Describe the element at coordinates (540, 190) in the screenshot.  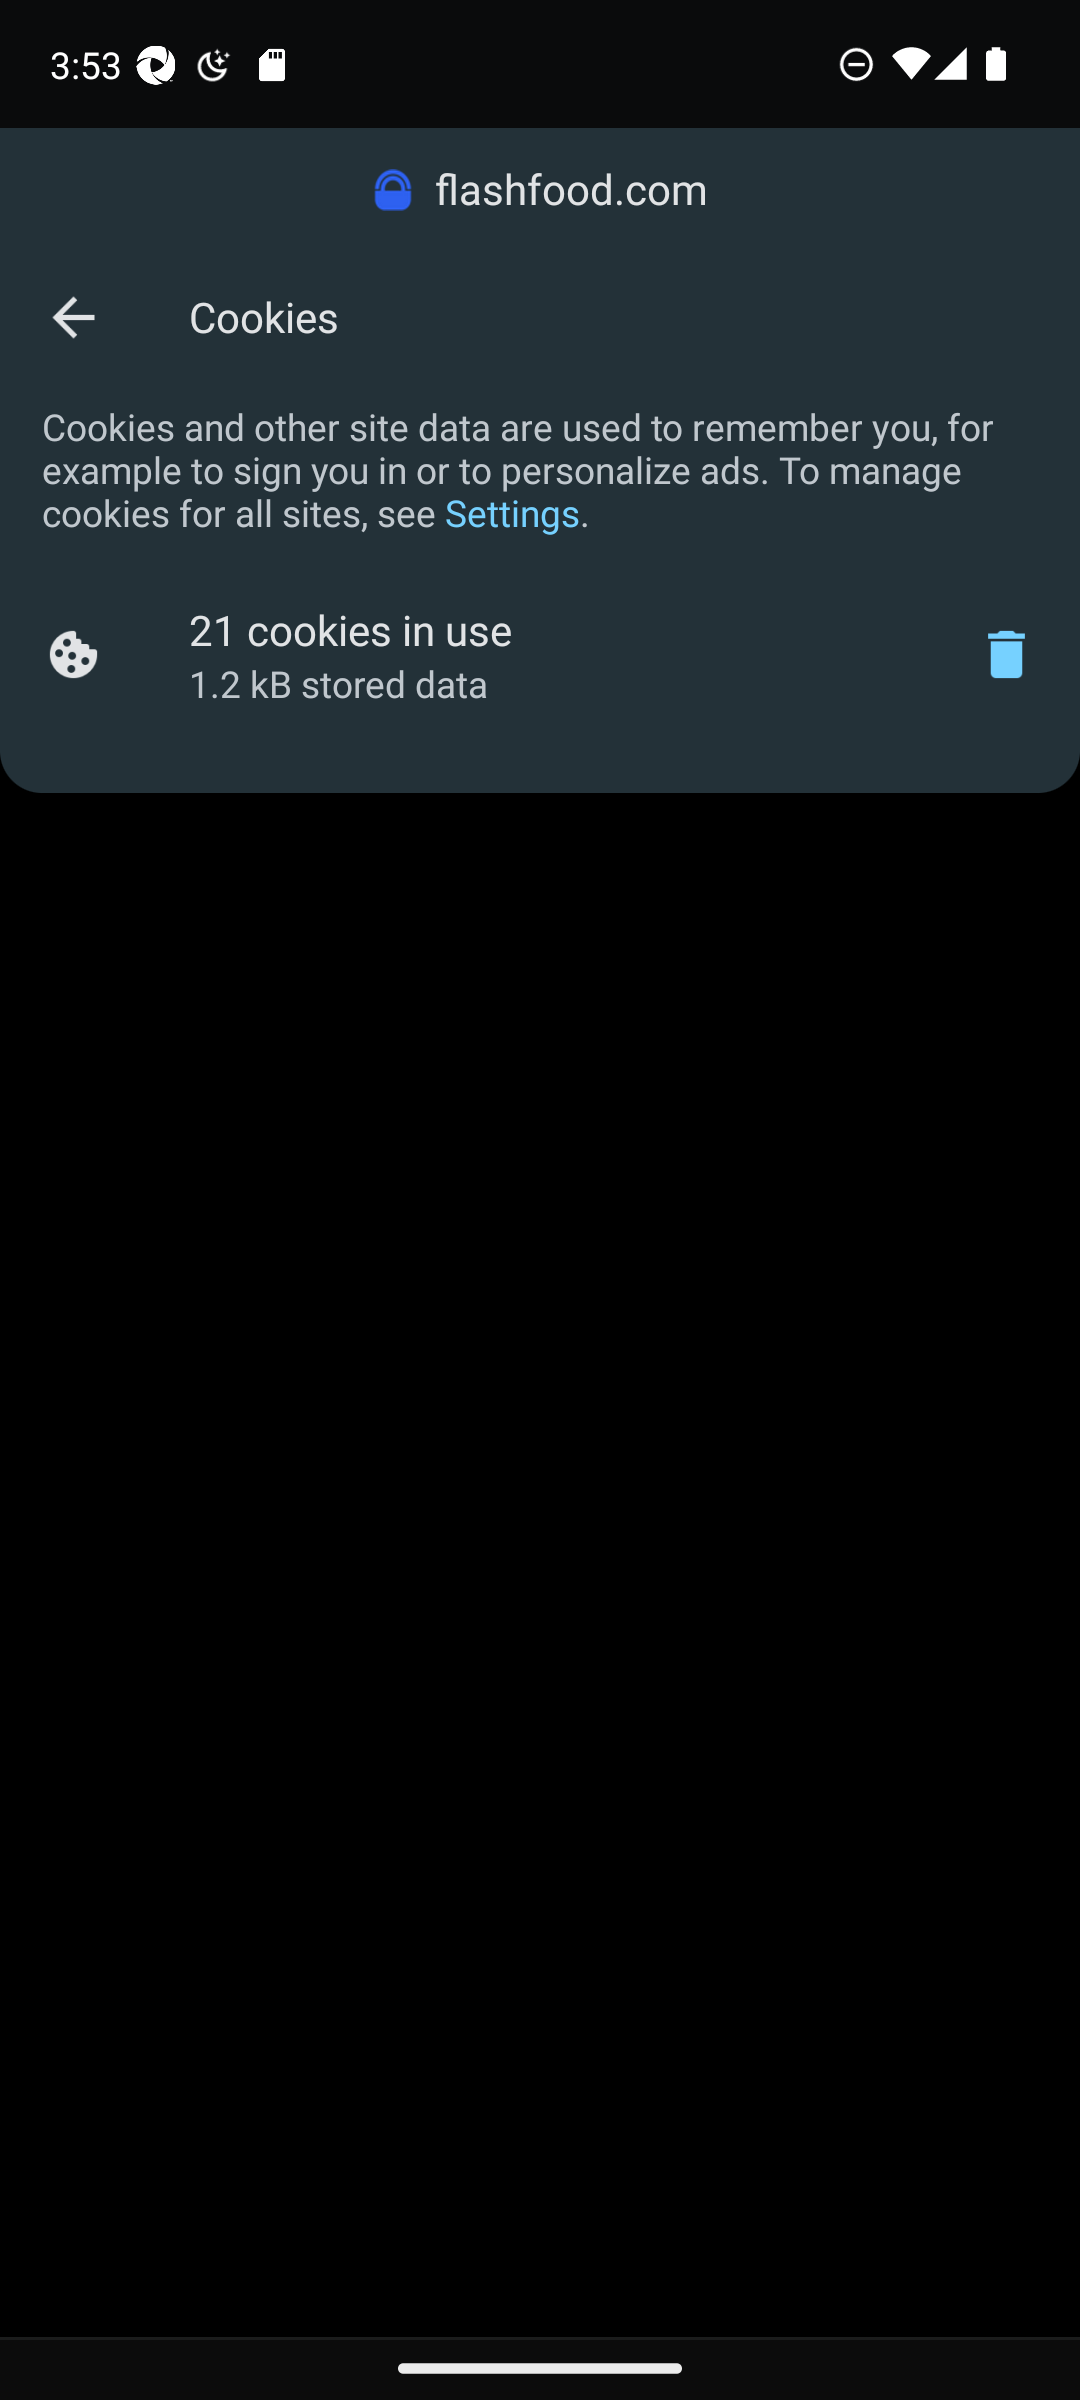
I see `flashfood.com` at that location.